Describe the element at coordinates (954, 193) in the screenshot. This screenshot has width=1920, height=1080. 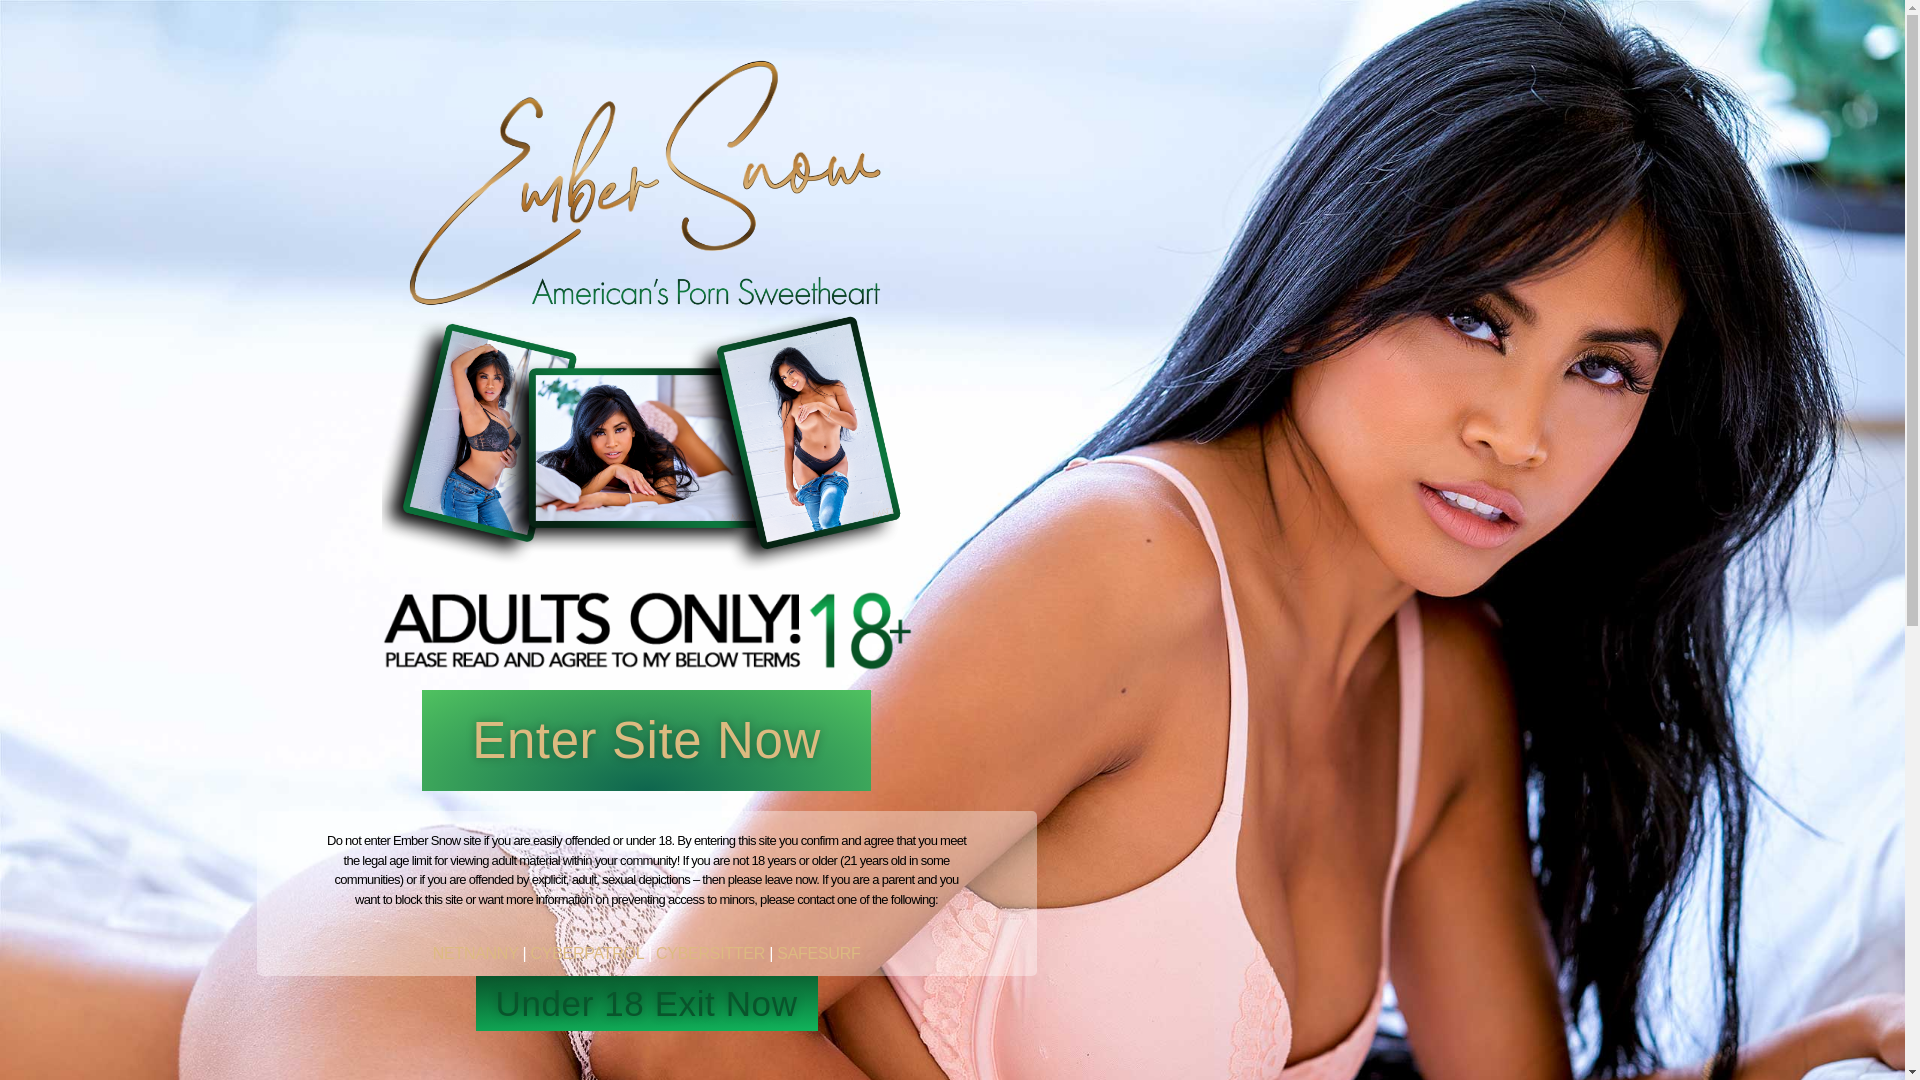
I see `WebCam Sessions` at that location.